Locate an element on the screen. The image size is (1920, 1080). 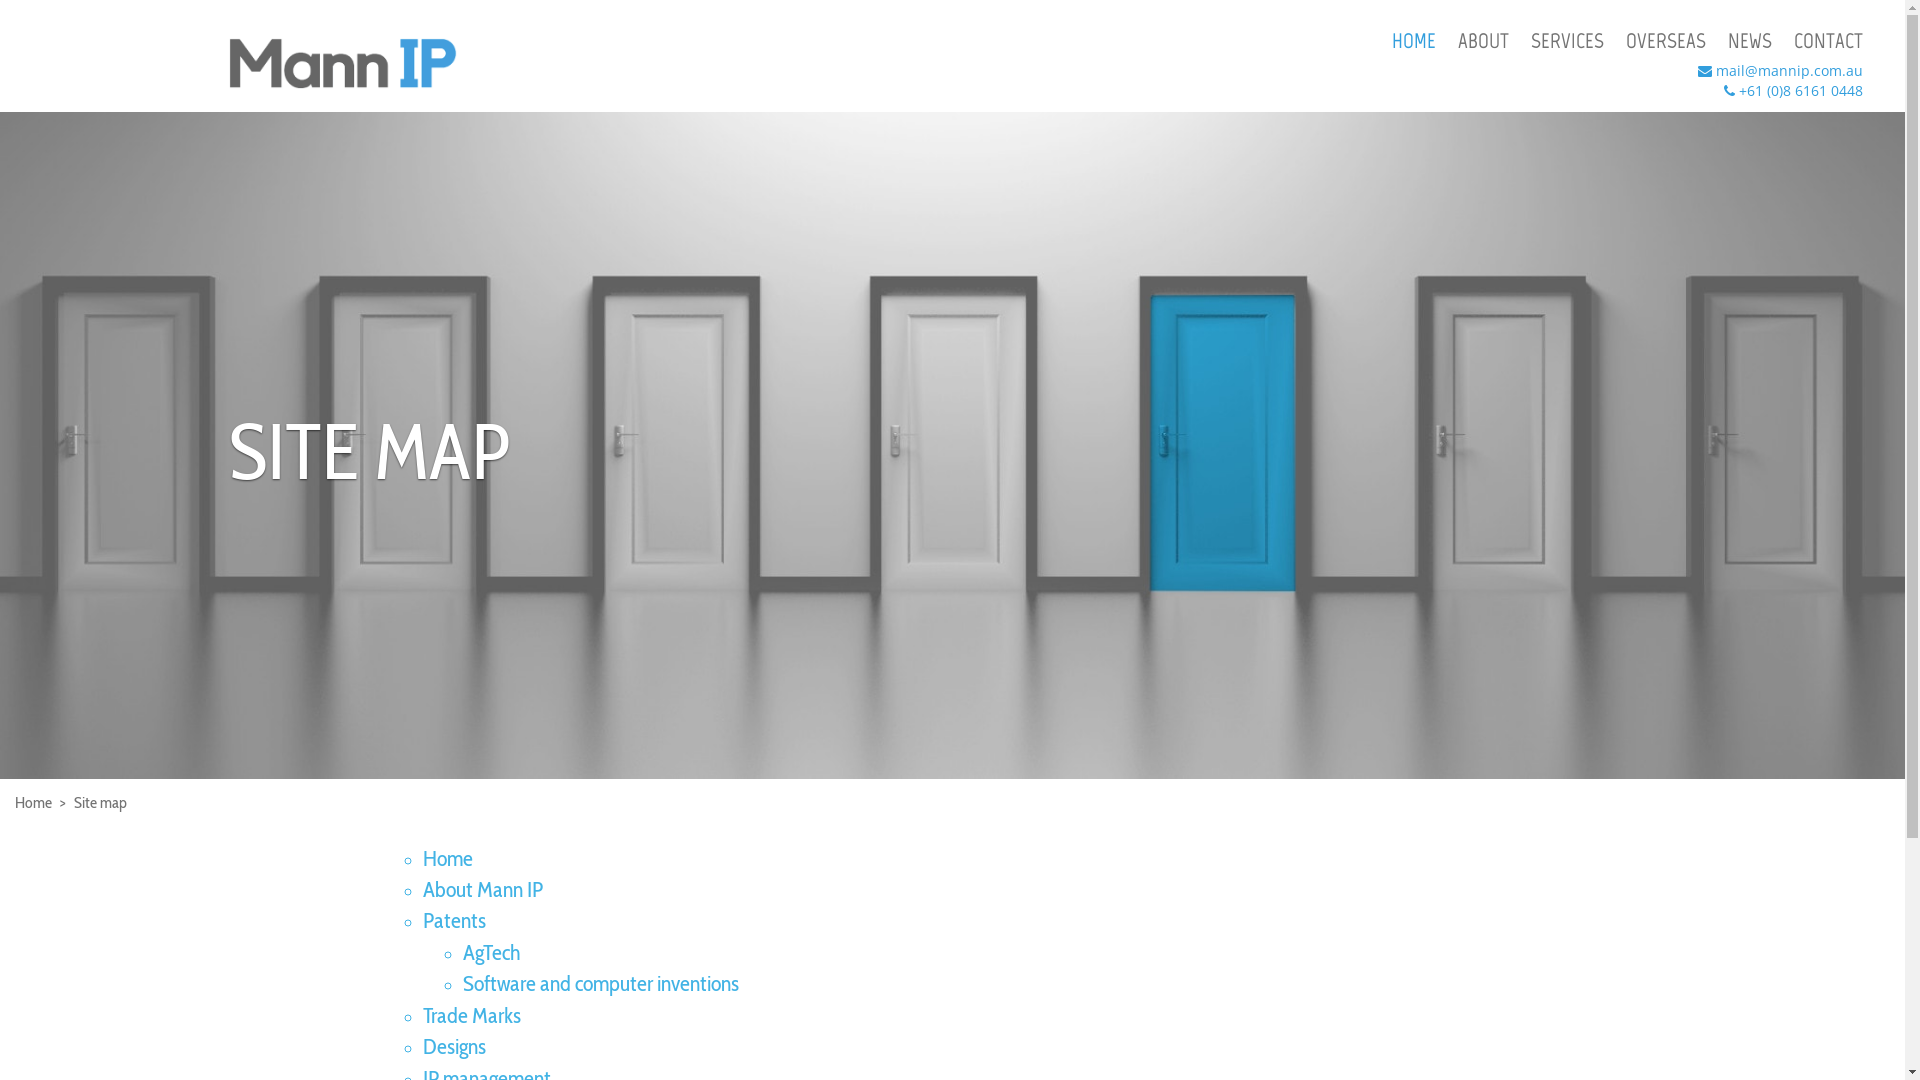
HOME is located at coordinates (1414, 41).